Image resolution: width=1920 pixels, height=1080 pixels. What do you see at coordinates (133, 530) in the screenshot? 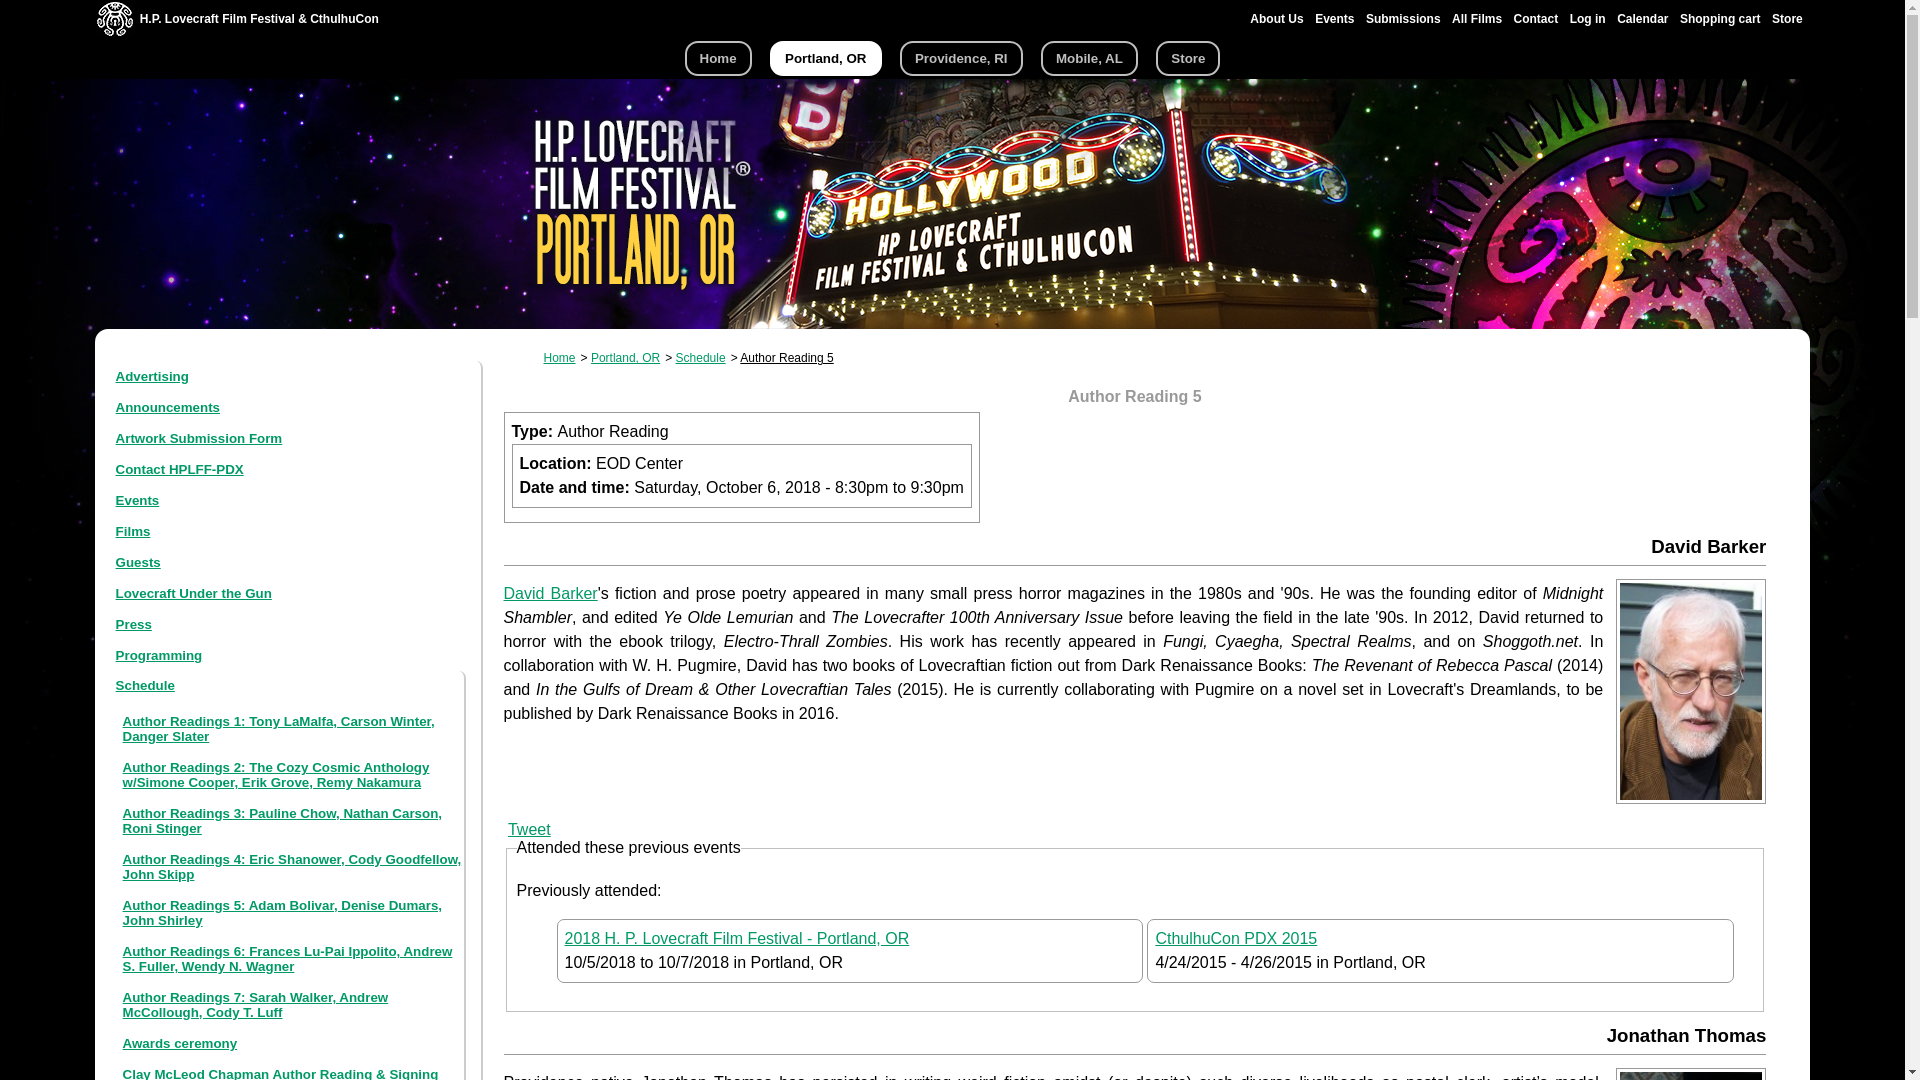
I see `Films` at bounding box center [133, 530].